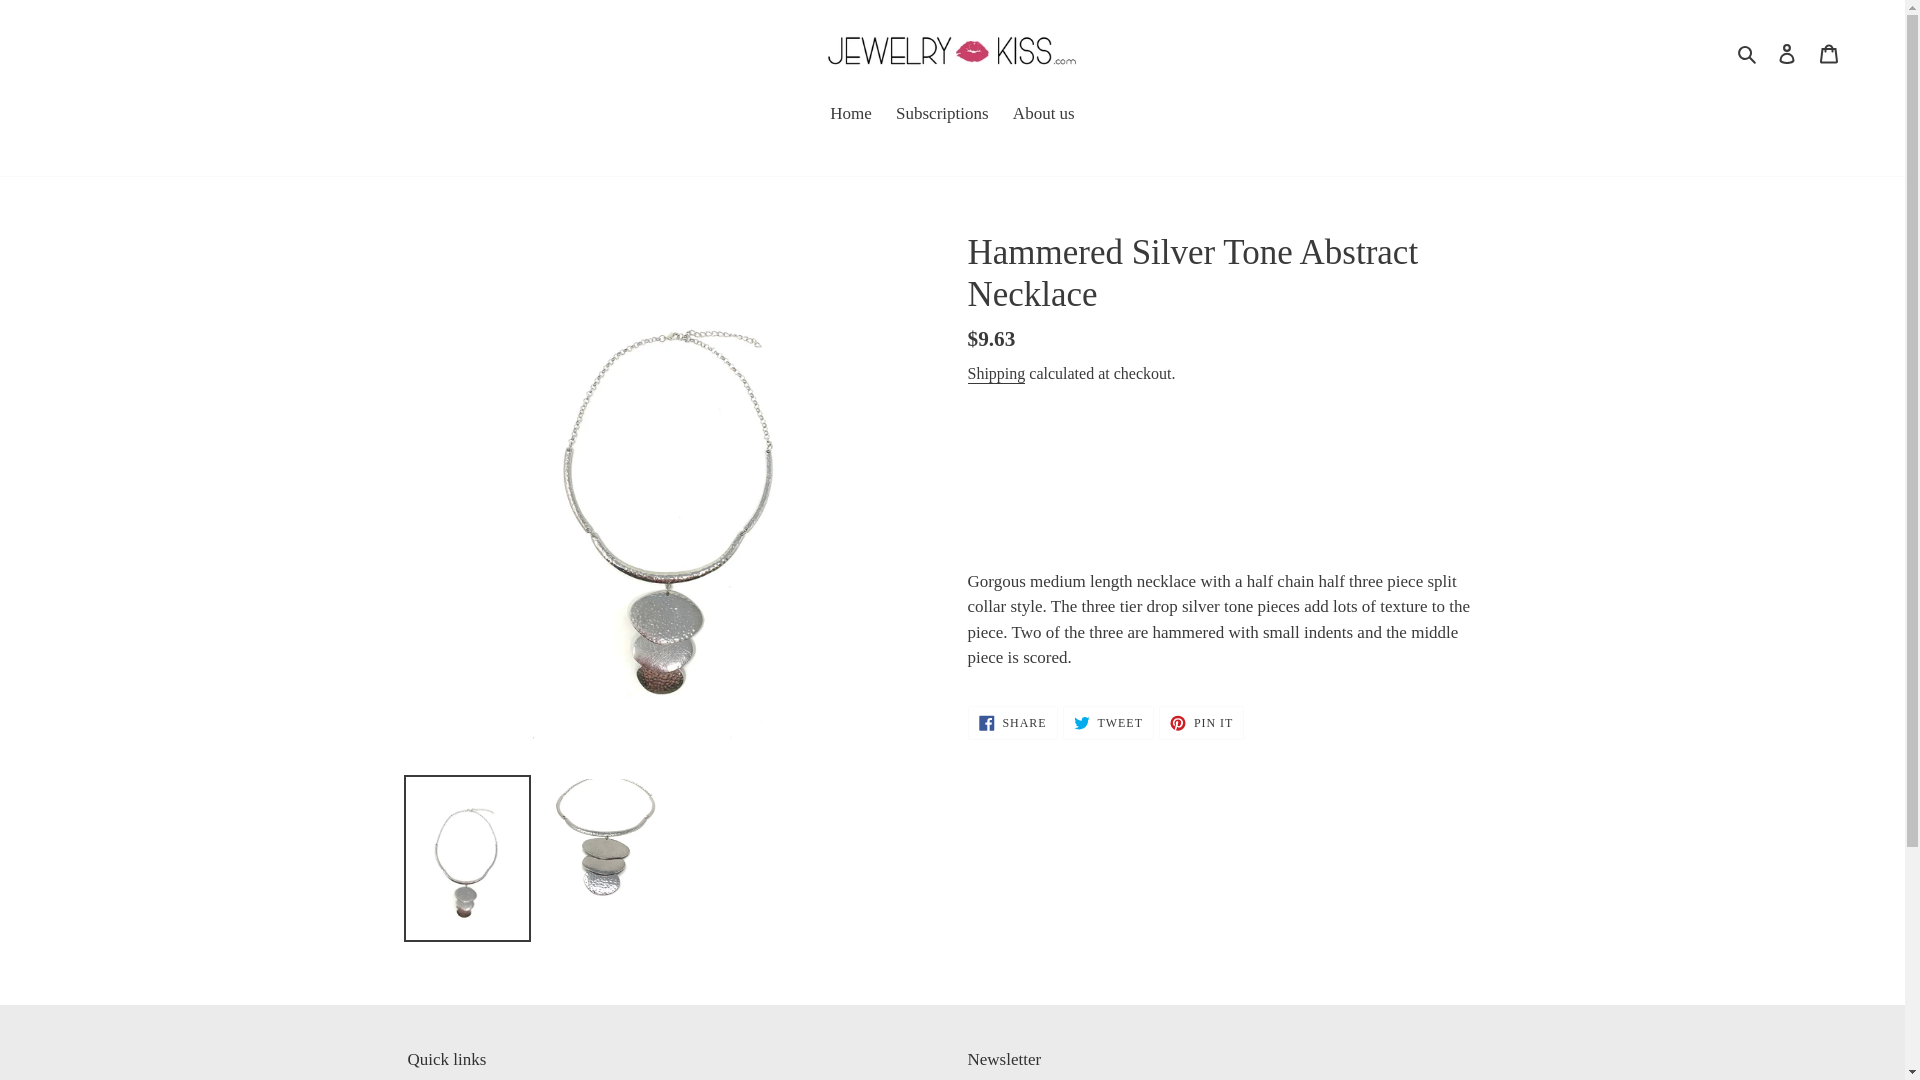 This screenshot has height=1080, width=1920. Describe the element at coordinates (850, 114) in the screenshot. I see `Home` at that location.